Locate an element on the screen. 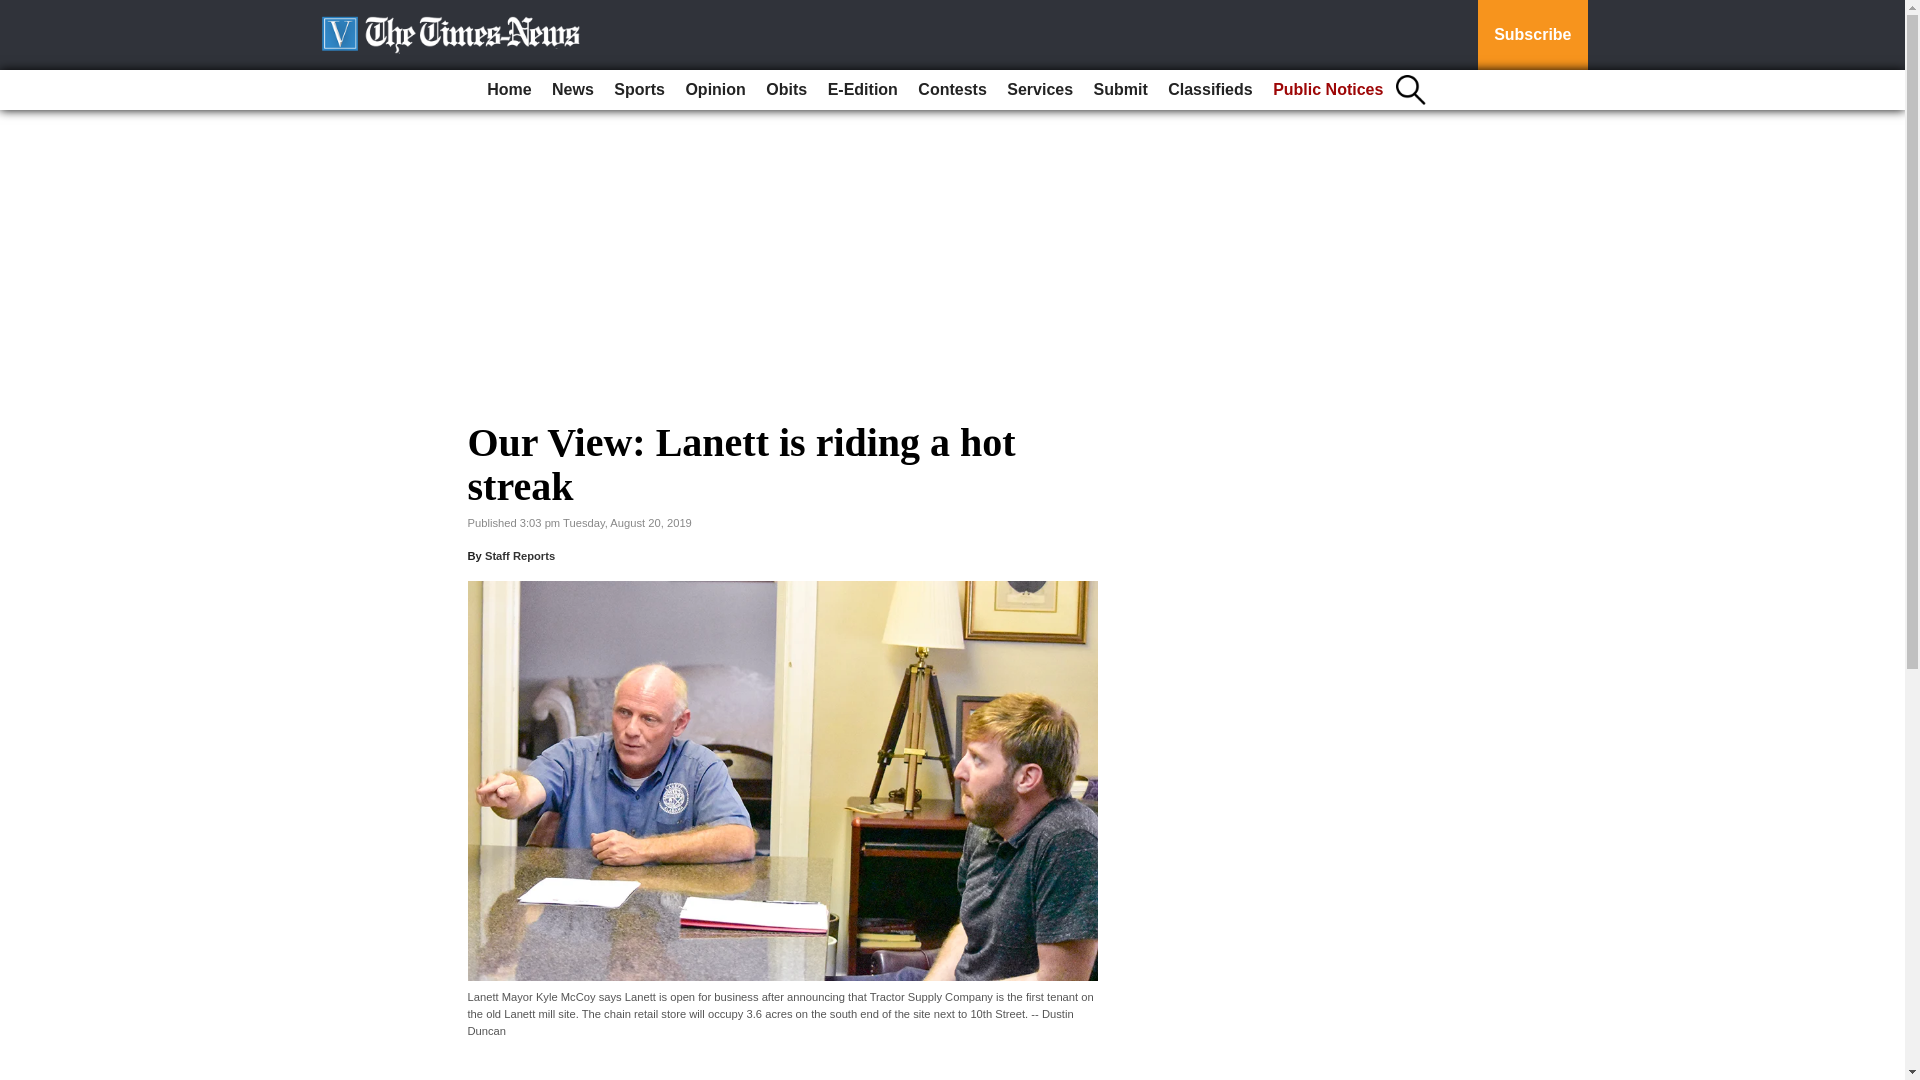 The height and width of the screenshot is (1080, 1920). Obits is located at coordinates (786, 90).